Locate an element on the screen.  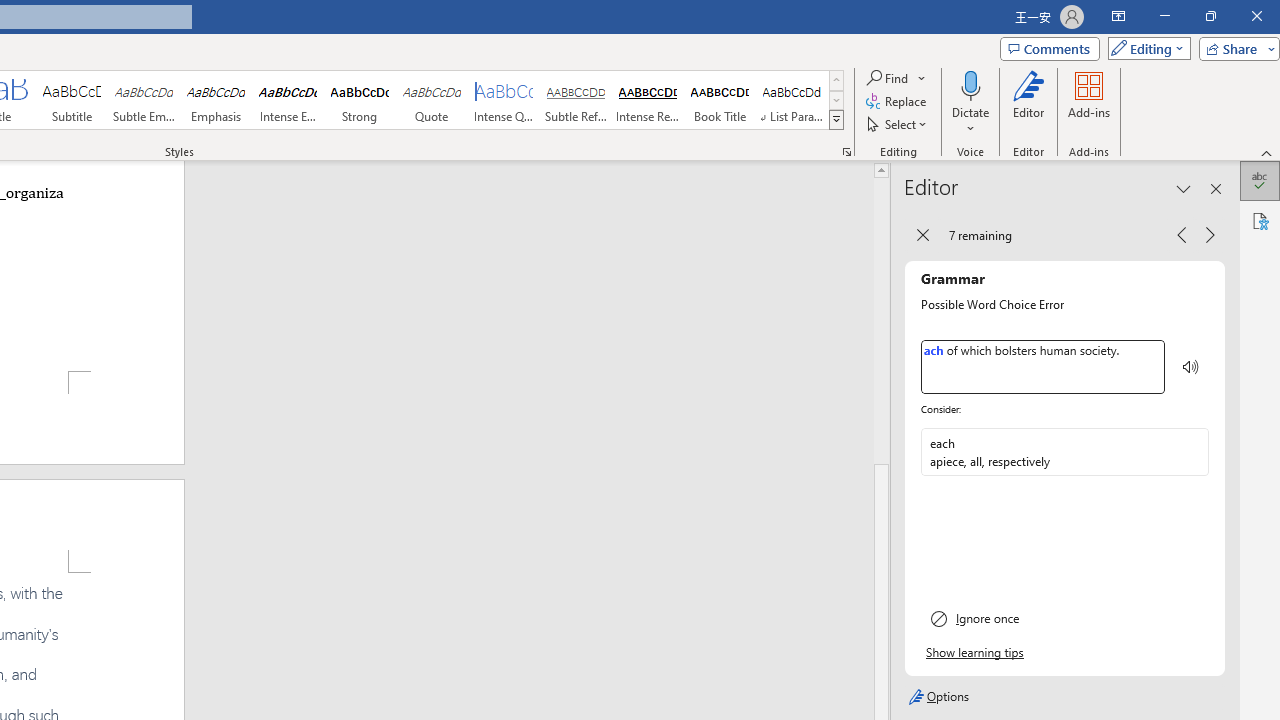
Intense Emphasis is located at coordinates (288, 100).